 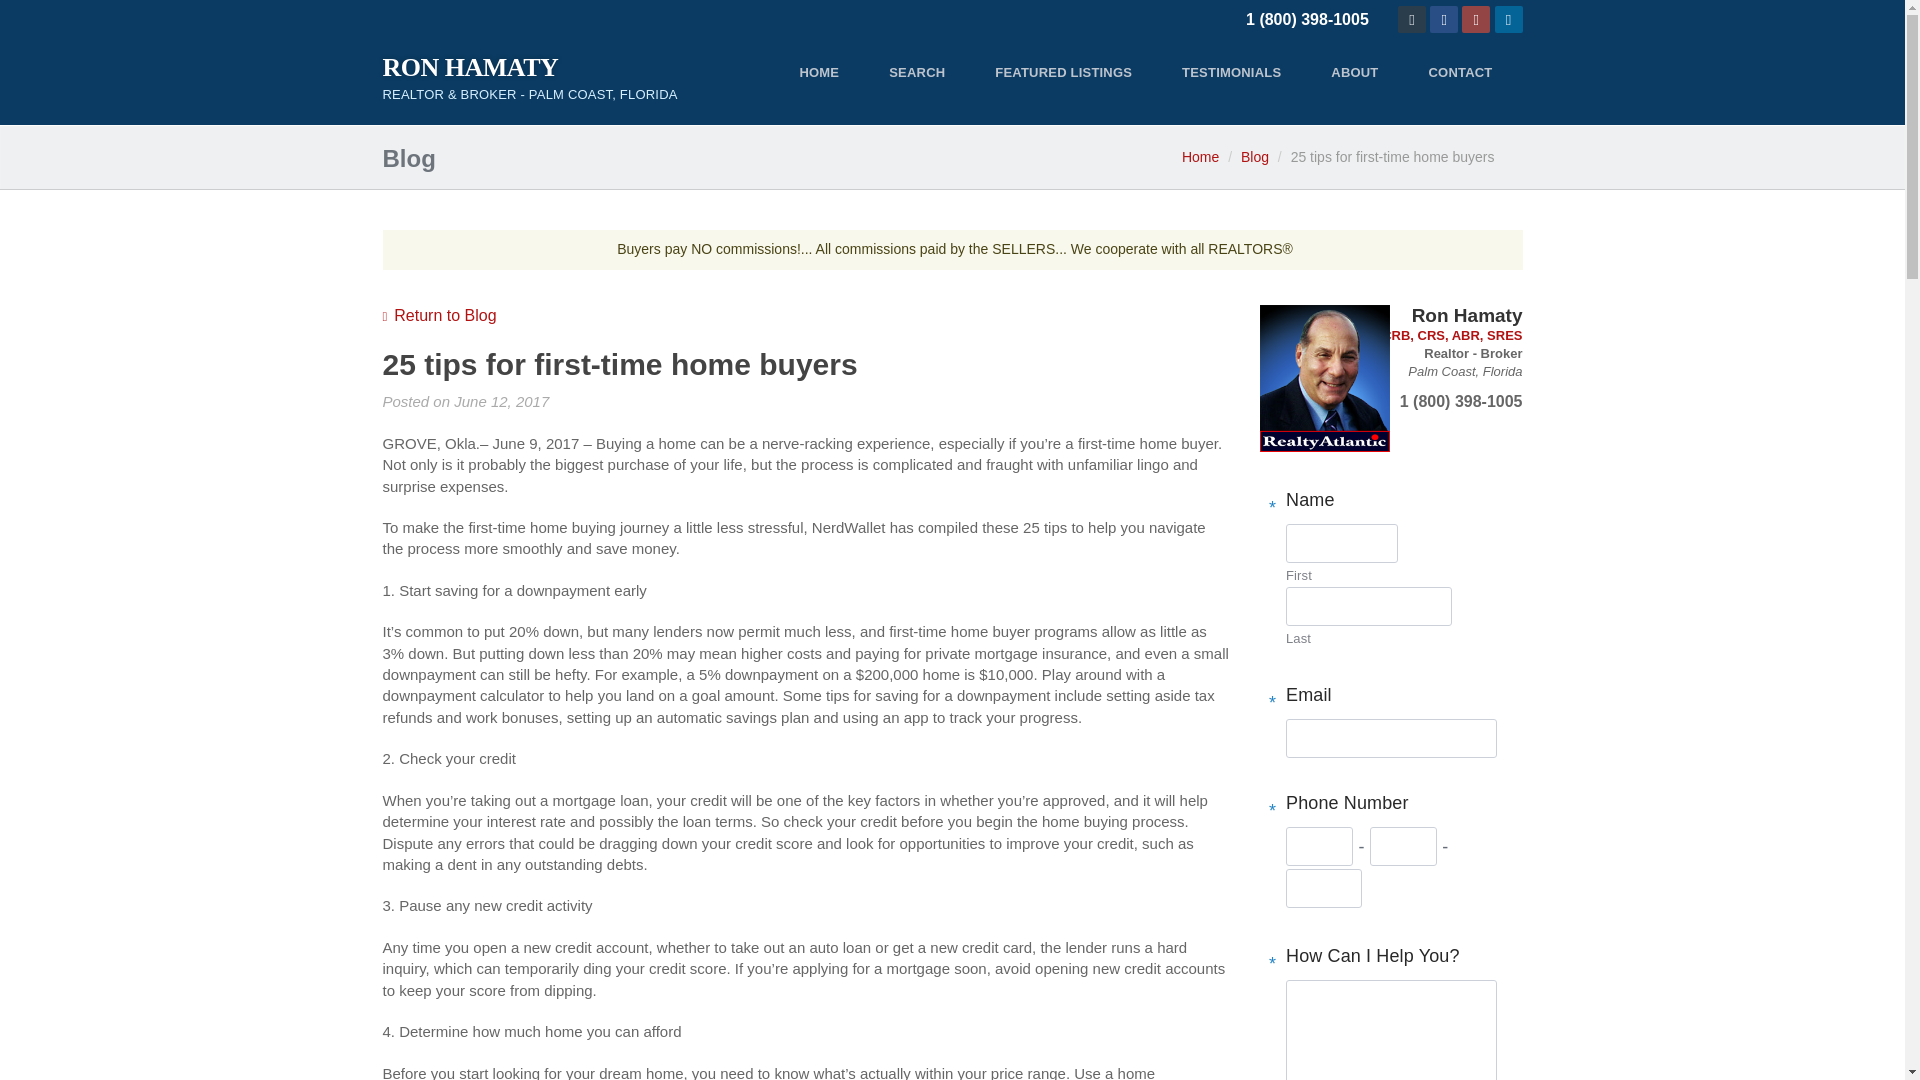 What do you see at coordinates (1460, 72) in the screenshot?
I see `CONTACT` at bounding box center [1460, 72].